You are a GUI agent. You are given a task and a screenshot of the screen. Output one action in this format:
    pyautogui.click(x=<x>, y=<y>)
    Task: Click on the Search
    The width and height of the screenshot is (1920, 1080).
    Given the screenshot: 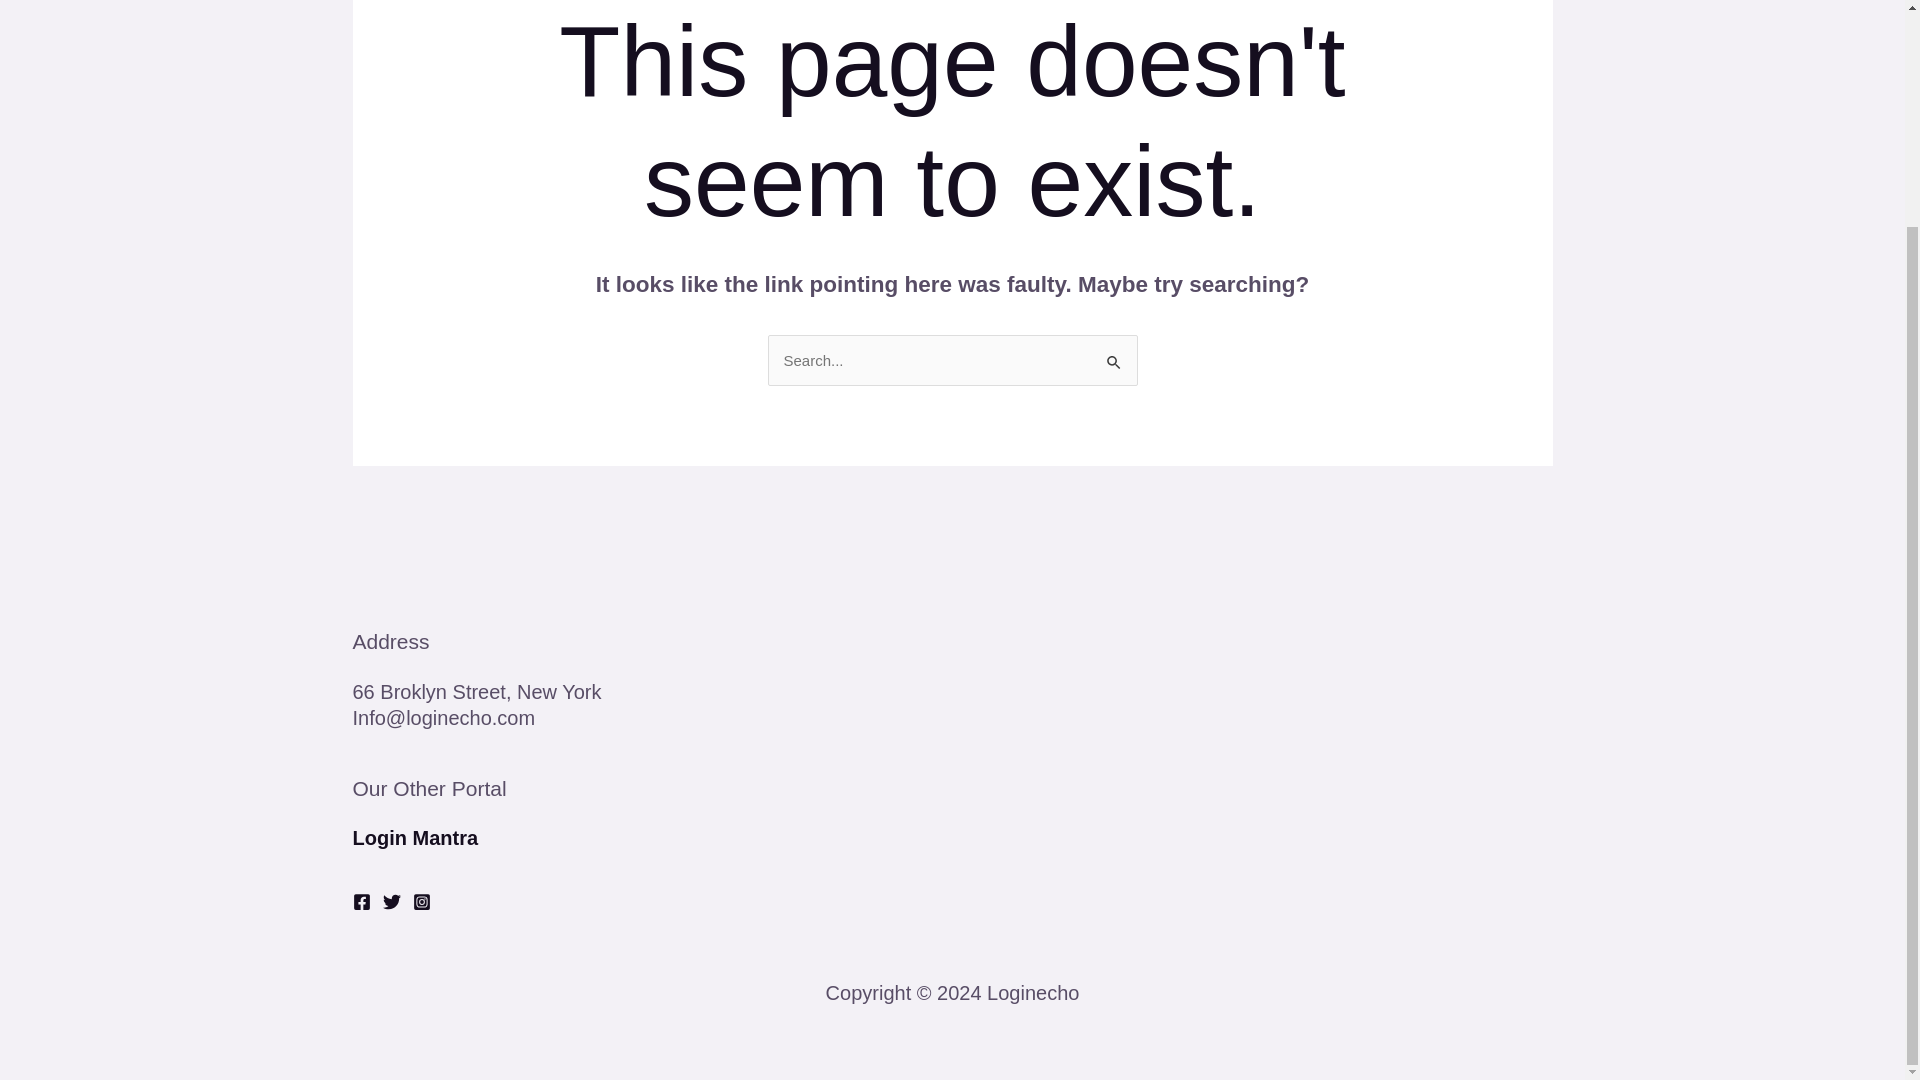 What is the action you would take?
    pyautogui.click(x=1114, y=354)
    